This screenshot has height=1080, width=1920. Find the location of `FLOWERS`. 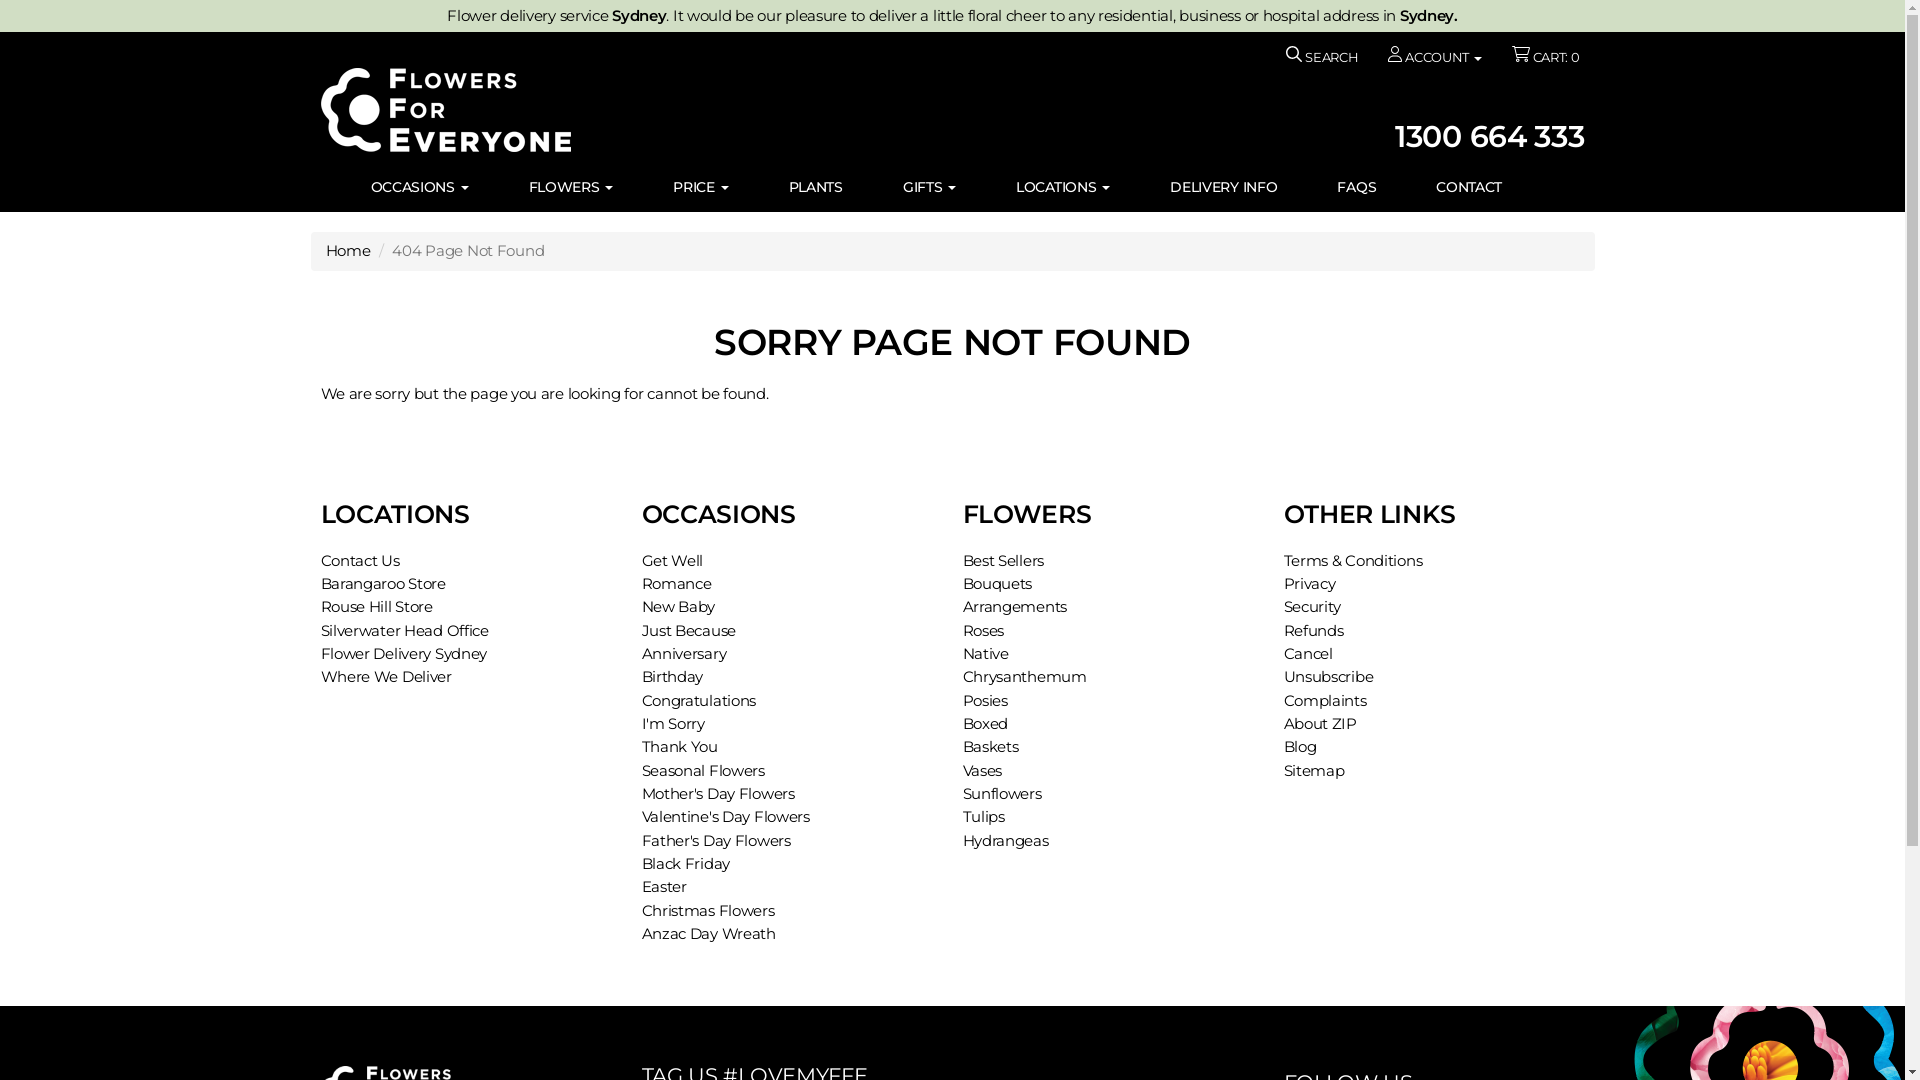

FLOWERS is located at coordinates (572, 187).